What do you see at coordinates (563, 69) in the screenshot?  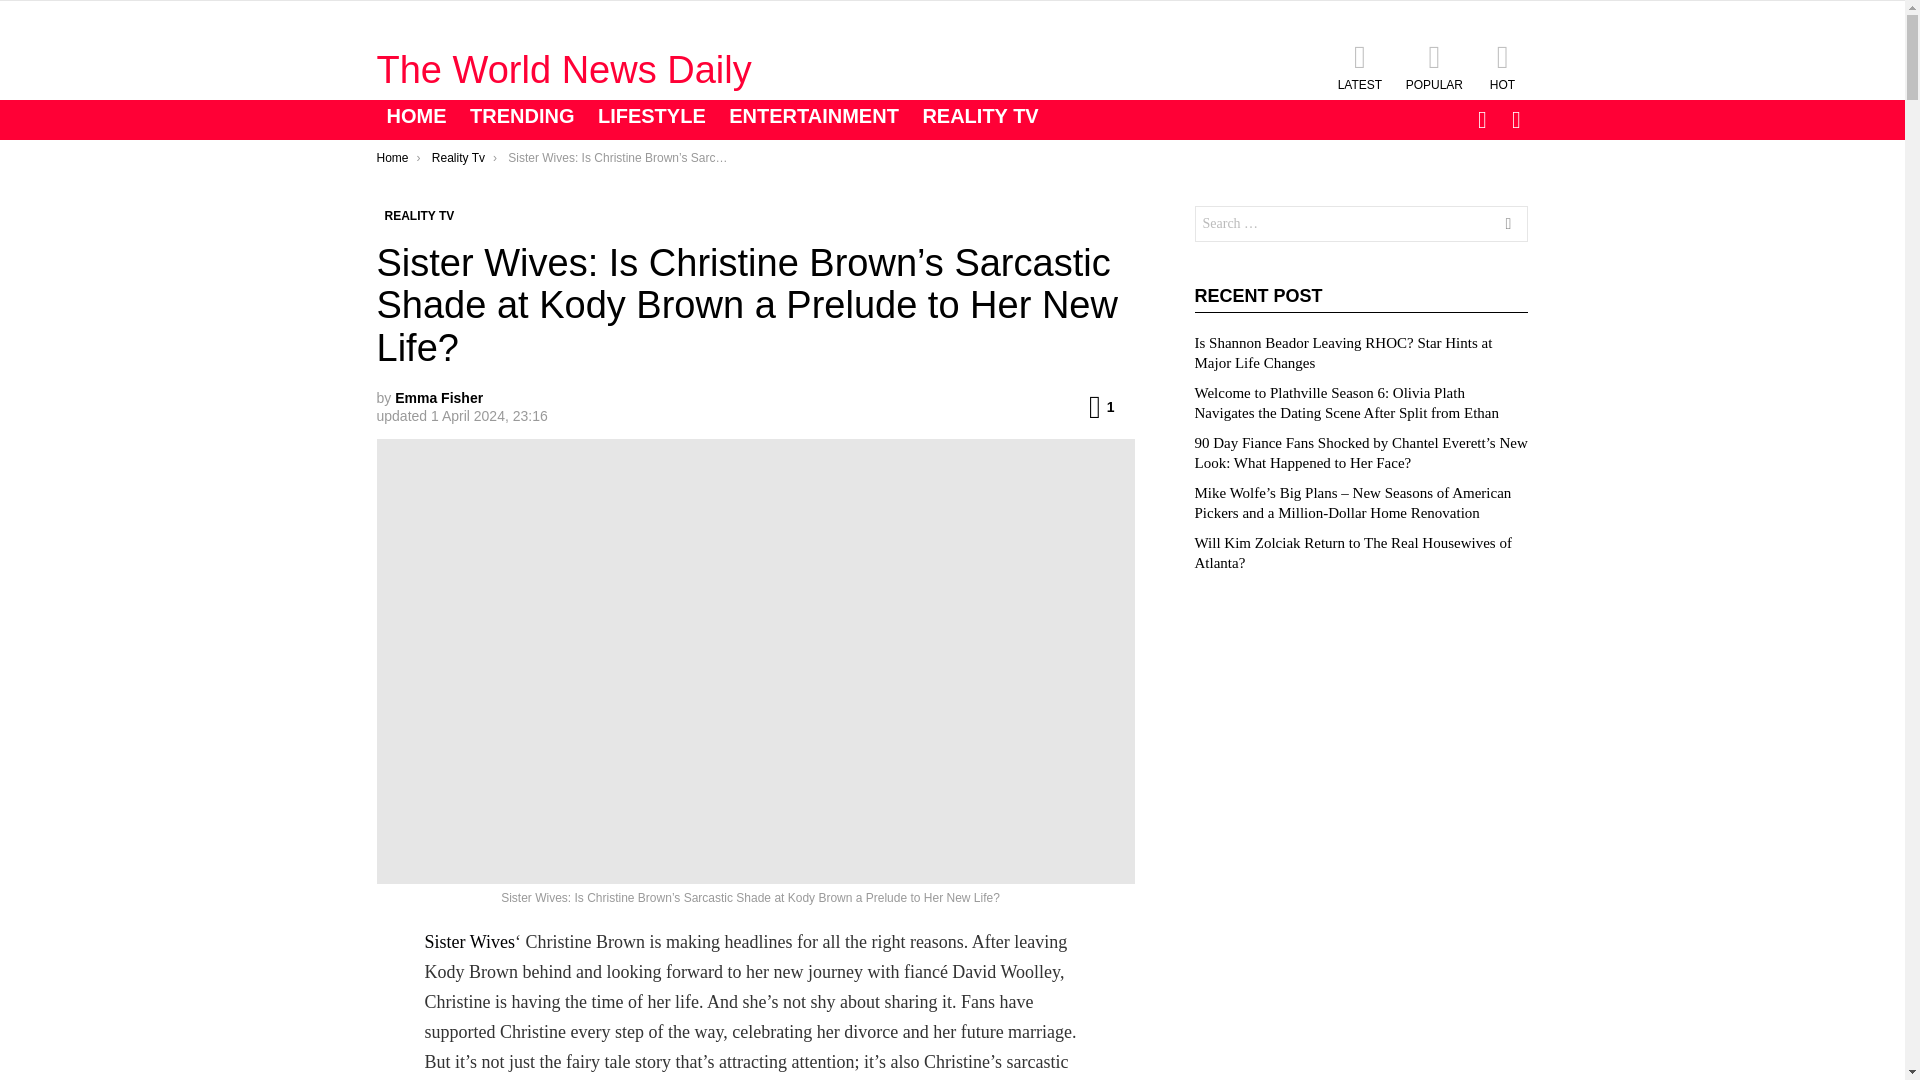 I see `The World News Daily` at bounding box center [563, 69].